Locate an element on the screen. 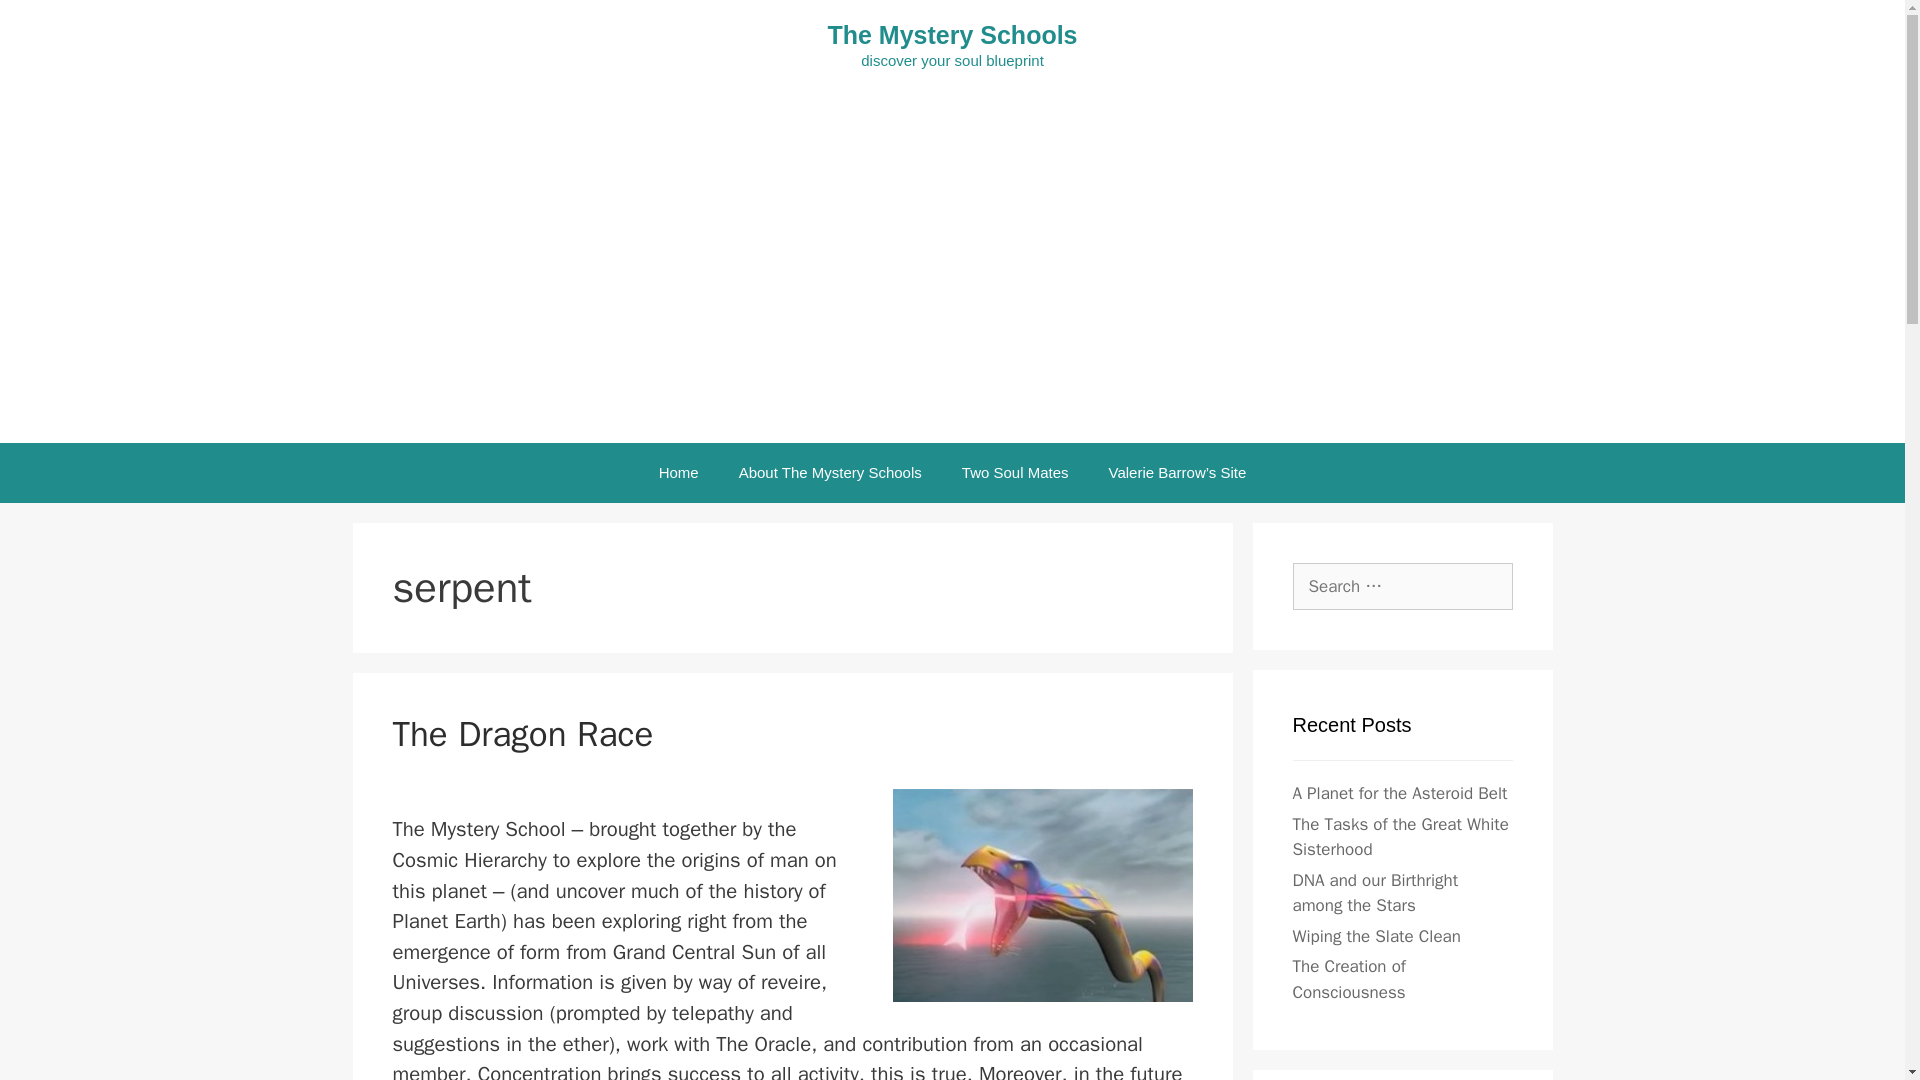  The Mystery Schools is located at coordinates (952, 34).